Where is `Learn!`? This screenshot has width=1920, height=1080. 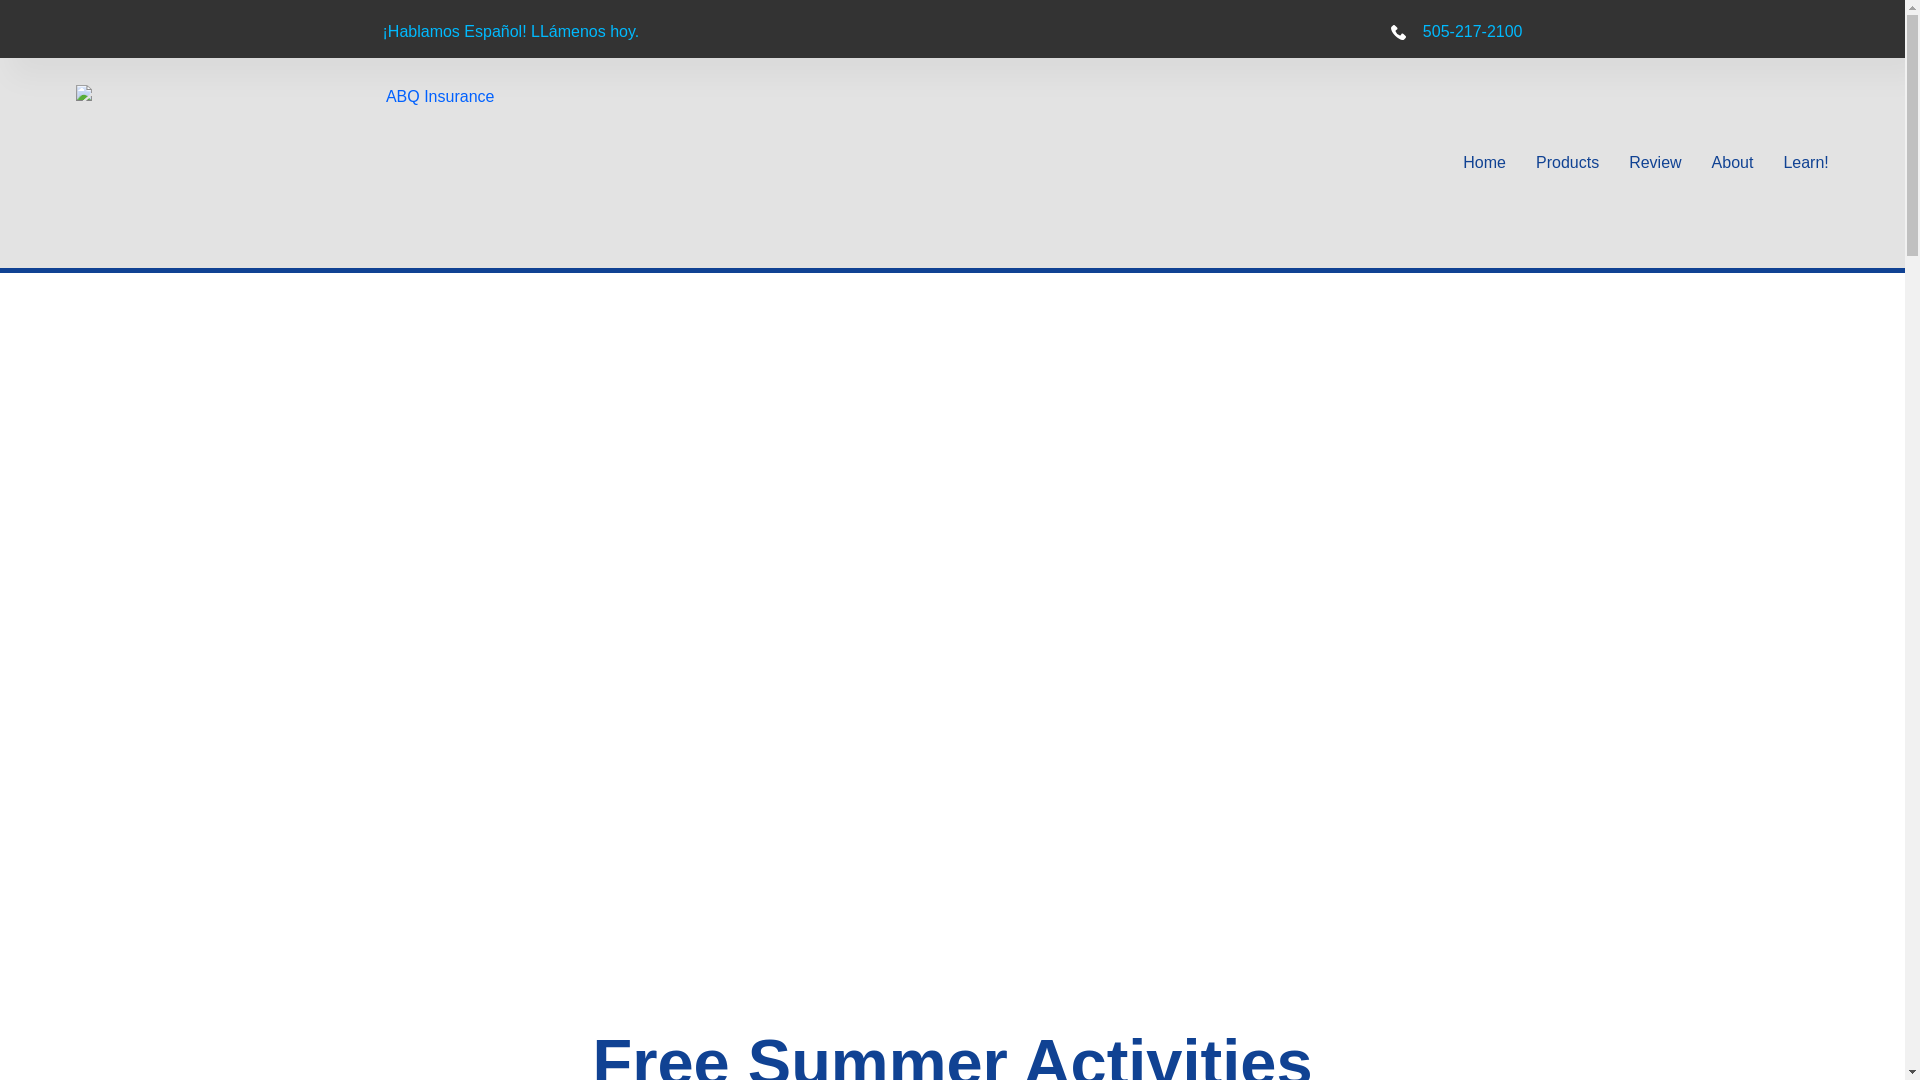 Learn! is located at coordinates (1805, 163).